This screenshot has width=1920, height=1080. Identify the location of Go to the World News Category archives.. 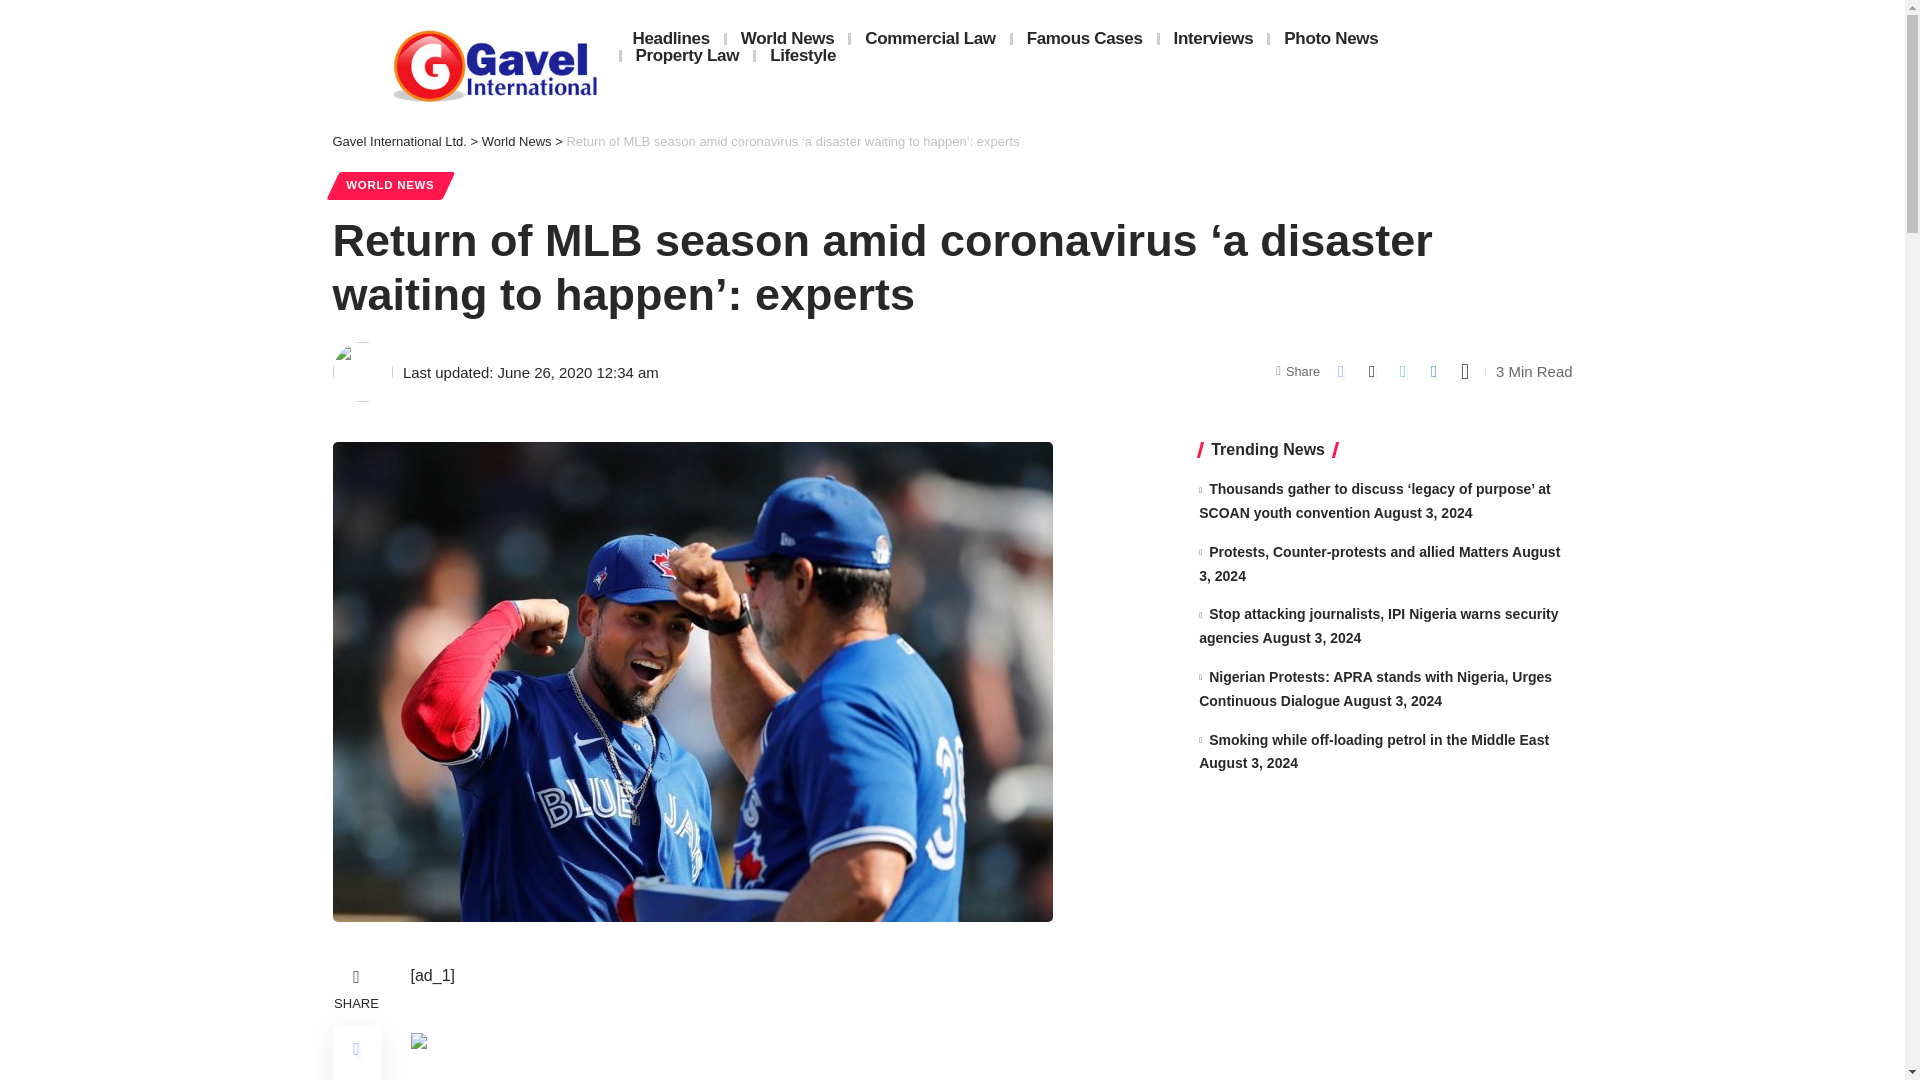
(516, 141).